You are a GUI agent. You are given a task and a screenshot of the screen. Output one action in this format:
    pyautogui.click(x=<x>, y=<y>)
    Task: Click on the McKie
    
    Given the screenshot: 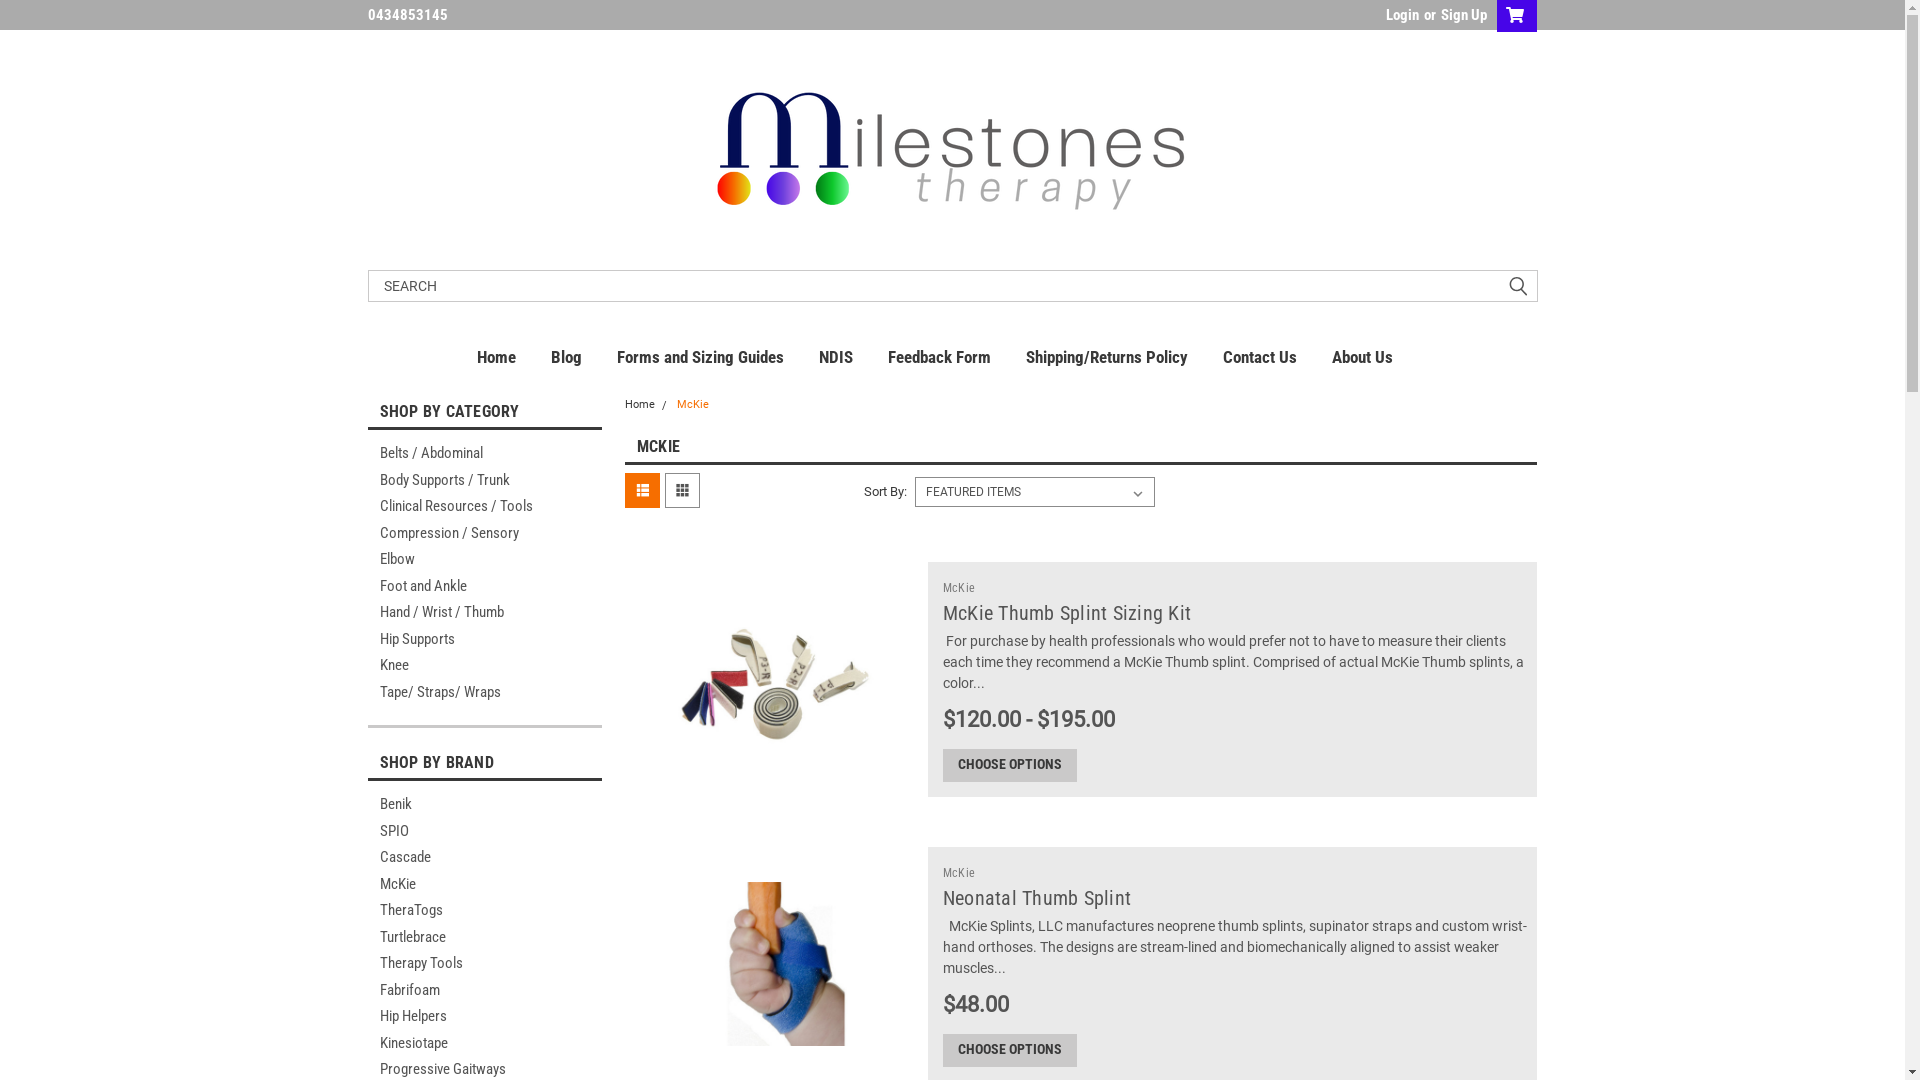 What is the action you would take?
    pyautogui.click(x=959, y=873)
    